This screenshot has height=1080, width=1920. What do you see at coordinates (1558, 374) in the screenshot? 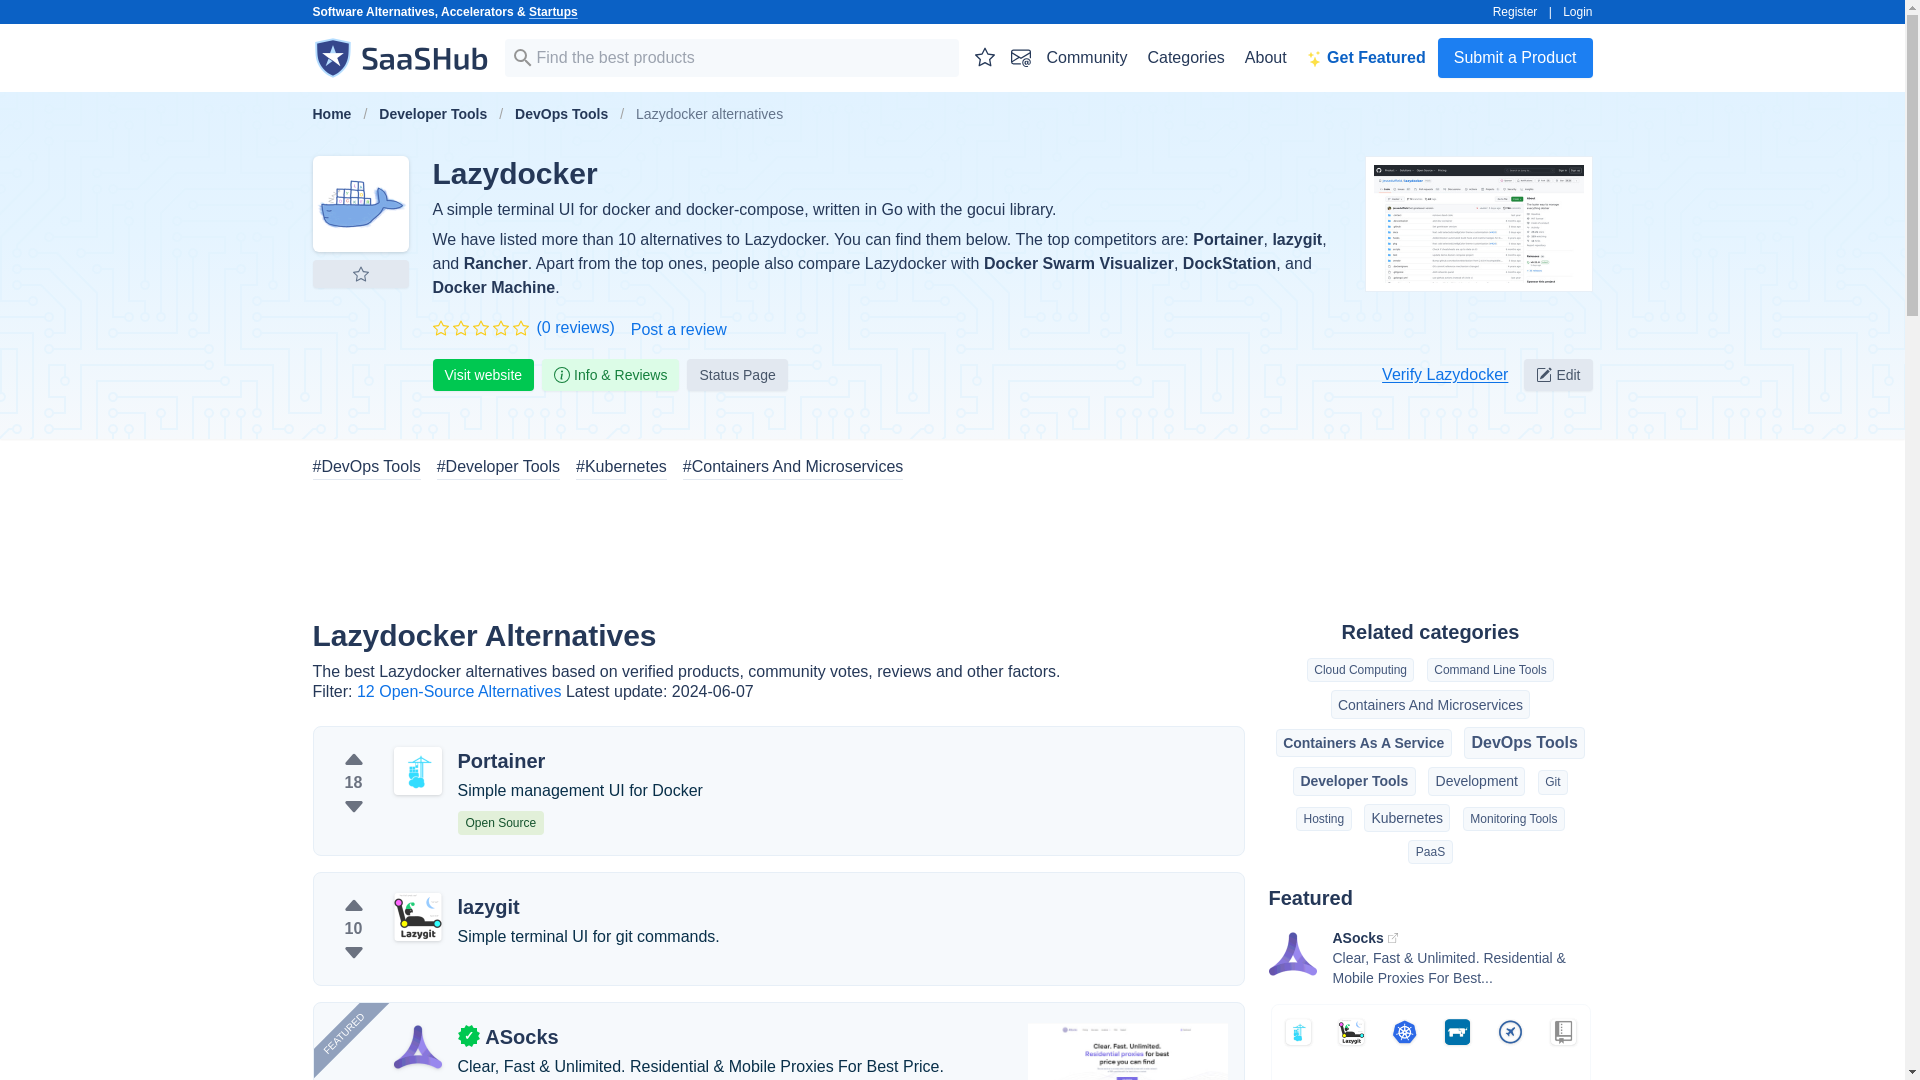
I see `Edit` at bounding box center [1558, 374].